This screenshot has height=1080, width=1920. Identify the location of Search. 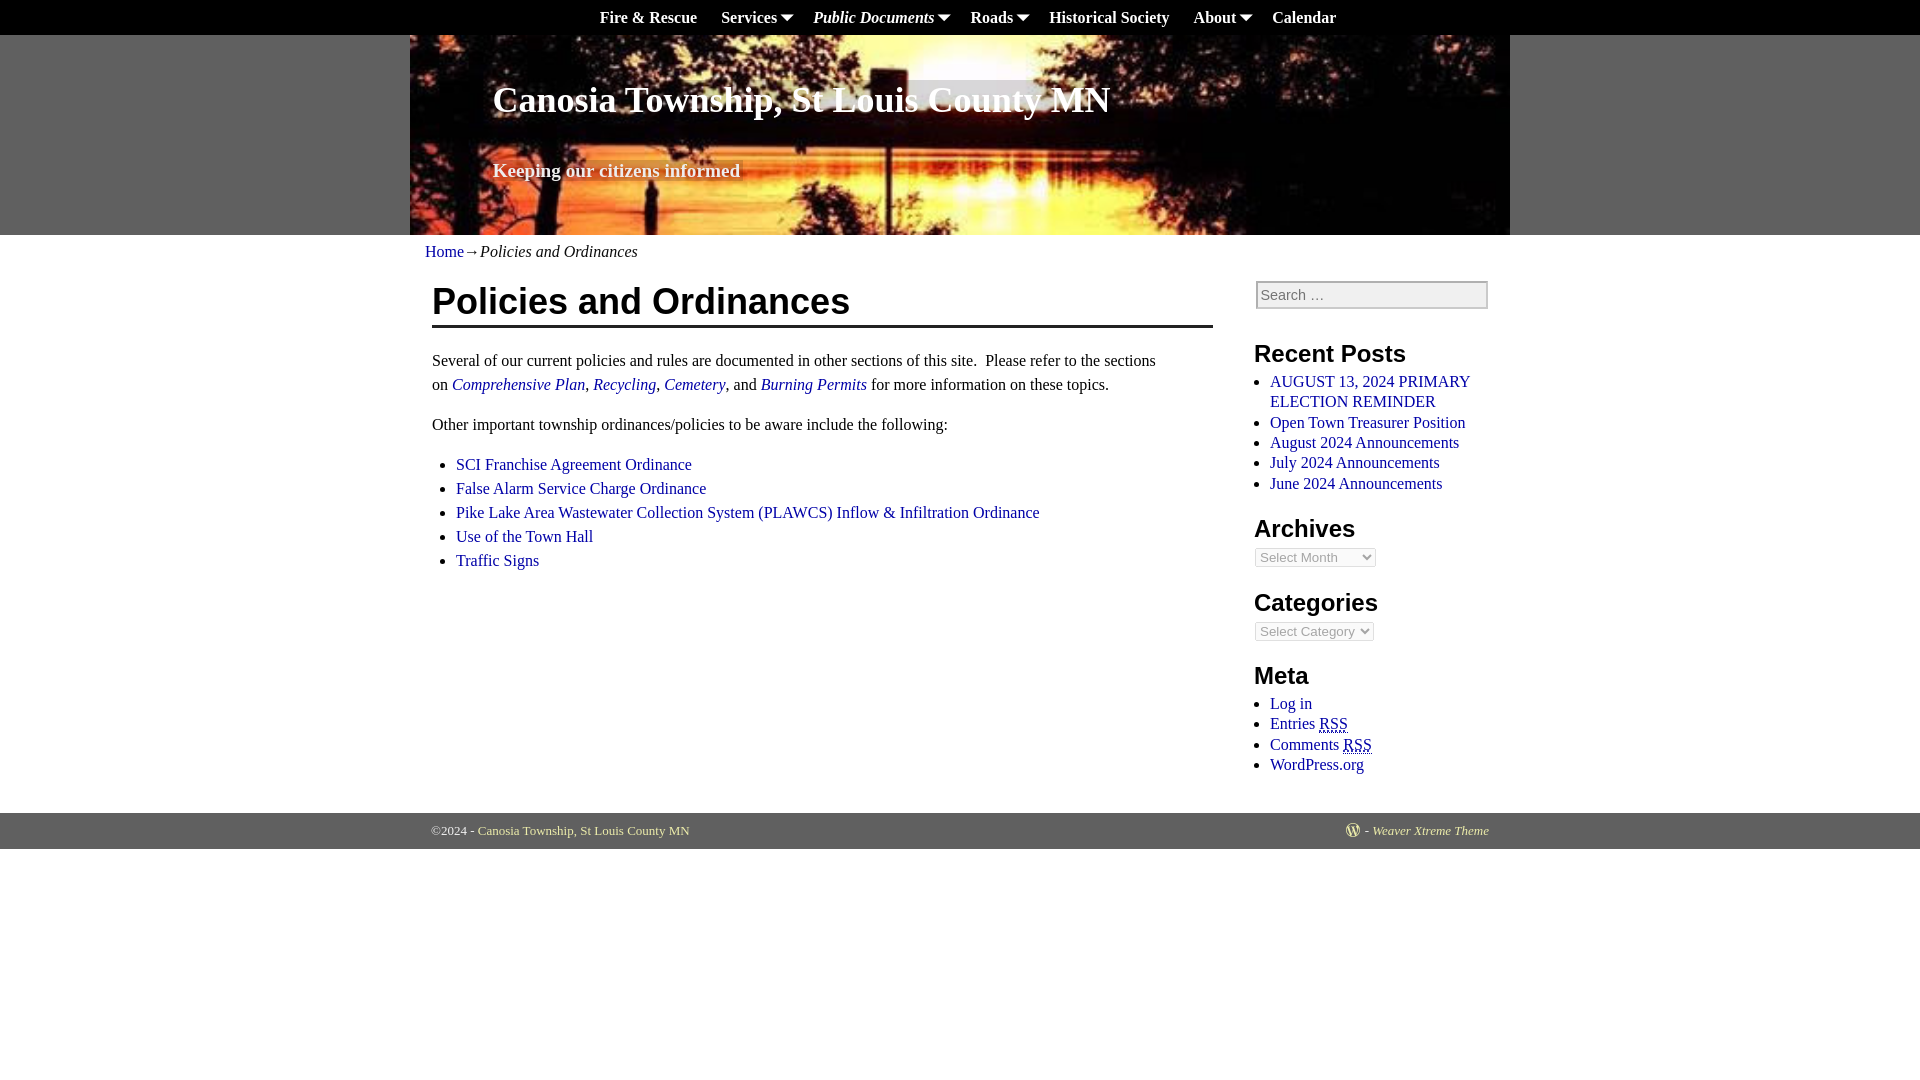
(28, 10).